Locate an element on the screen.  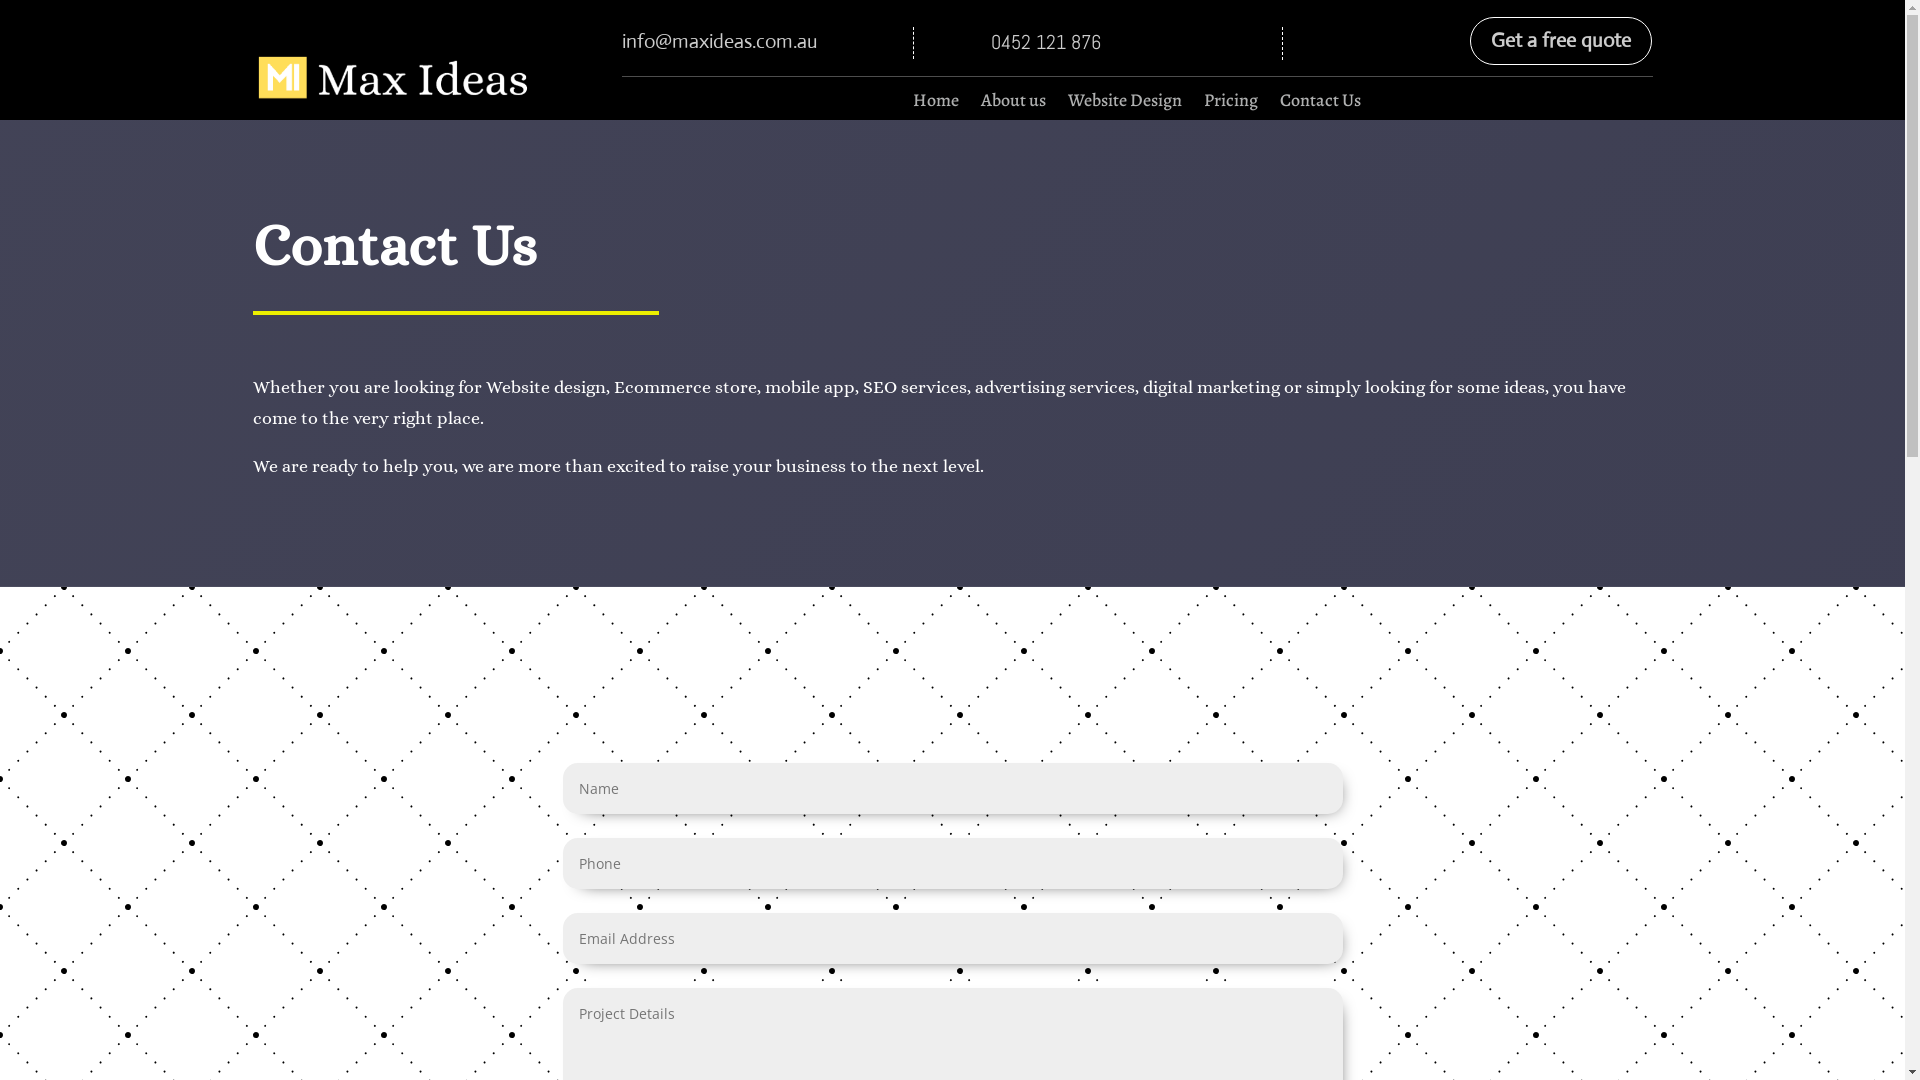
0452 121 876 is located at coordinates (1046, 42).